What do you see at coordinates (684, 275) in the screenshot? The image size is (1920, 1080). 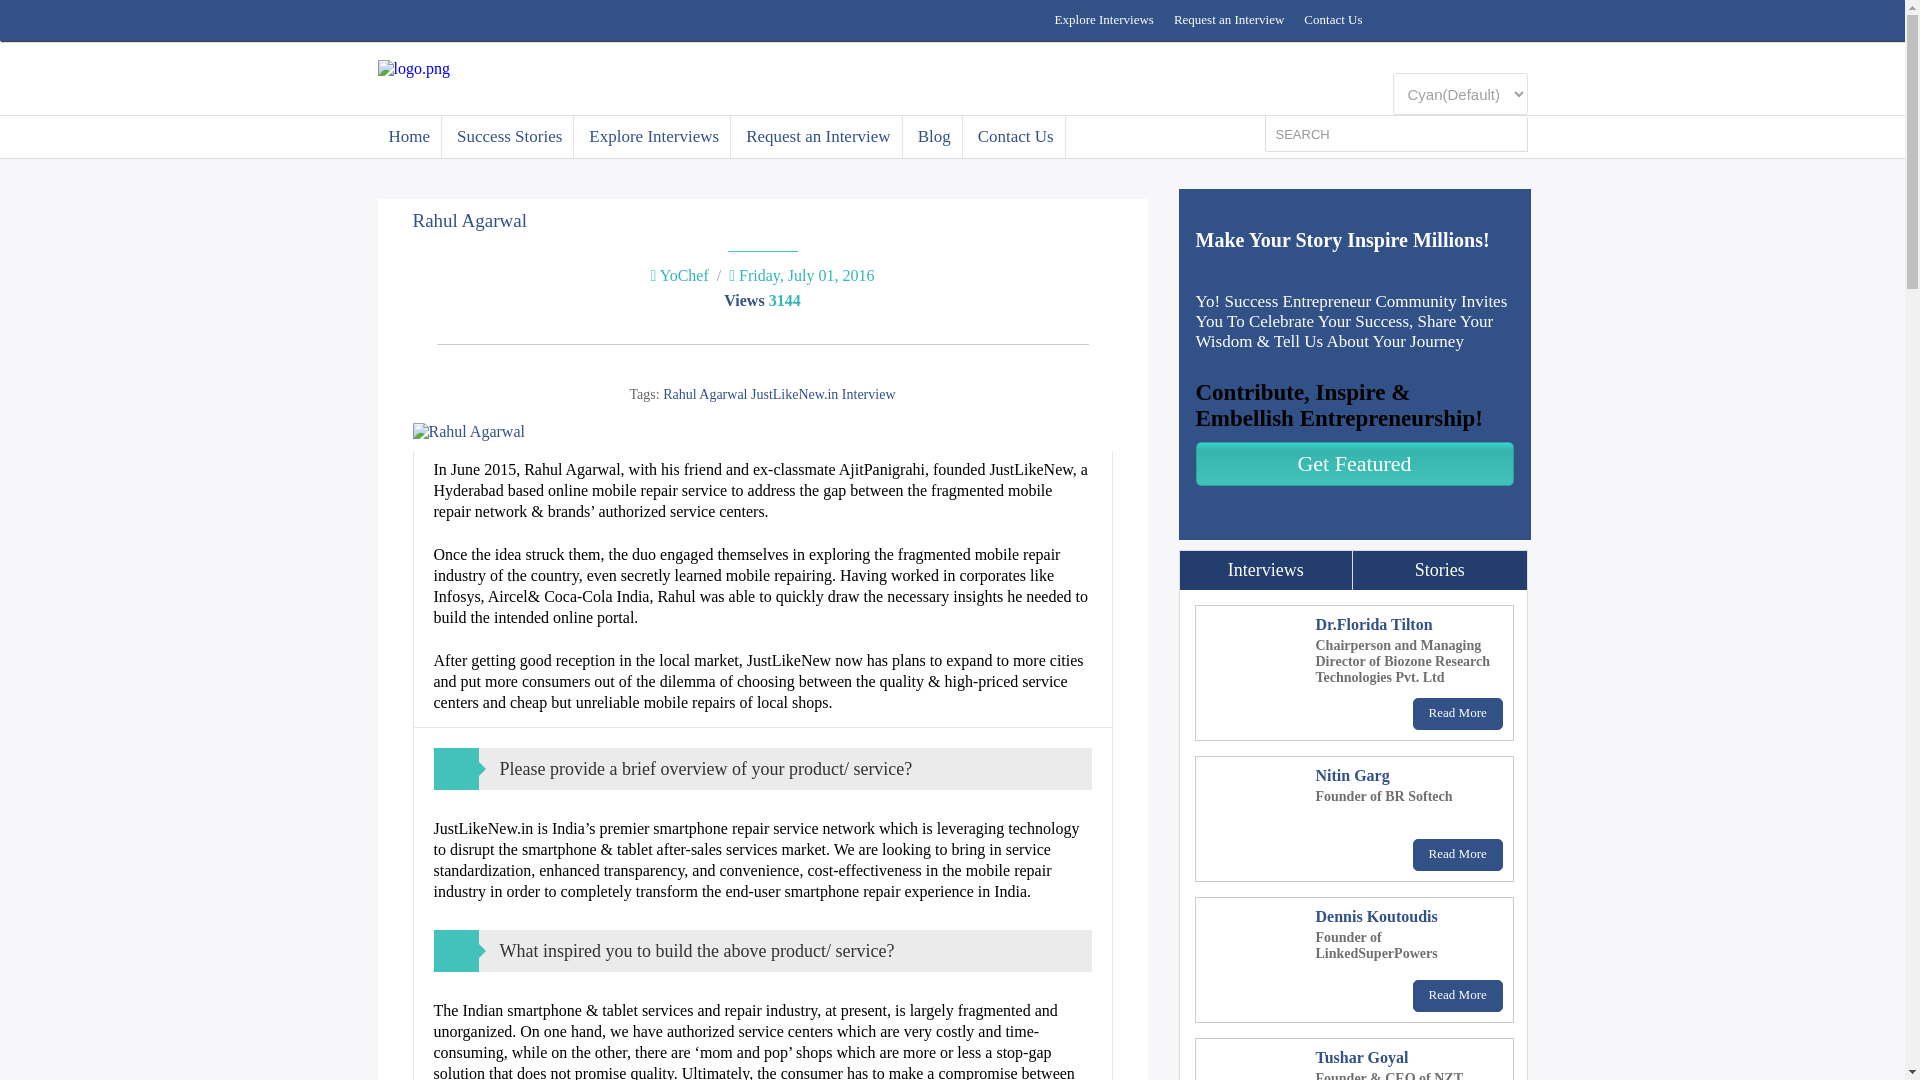 I see `YoChef` at bounding box center [684, 275].